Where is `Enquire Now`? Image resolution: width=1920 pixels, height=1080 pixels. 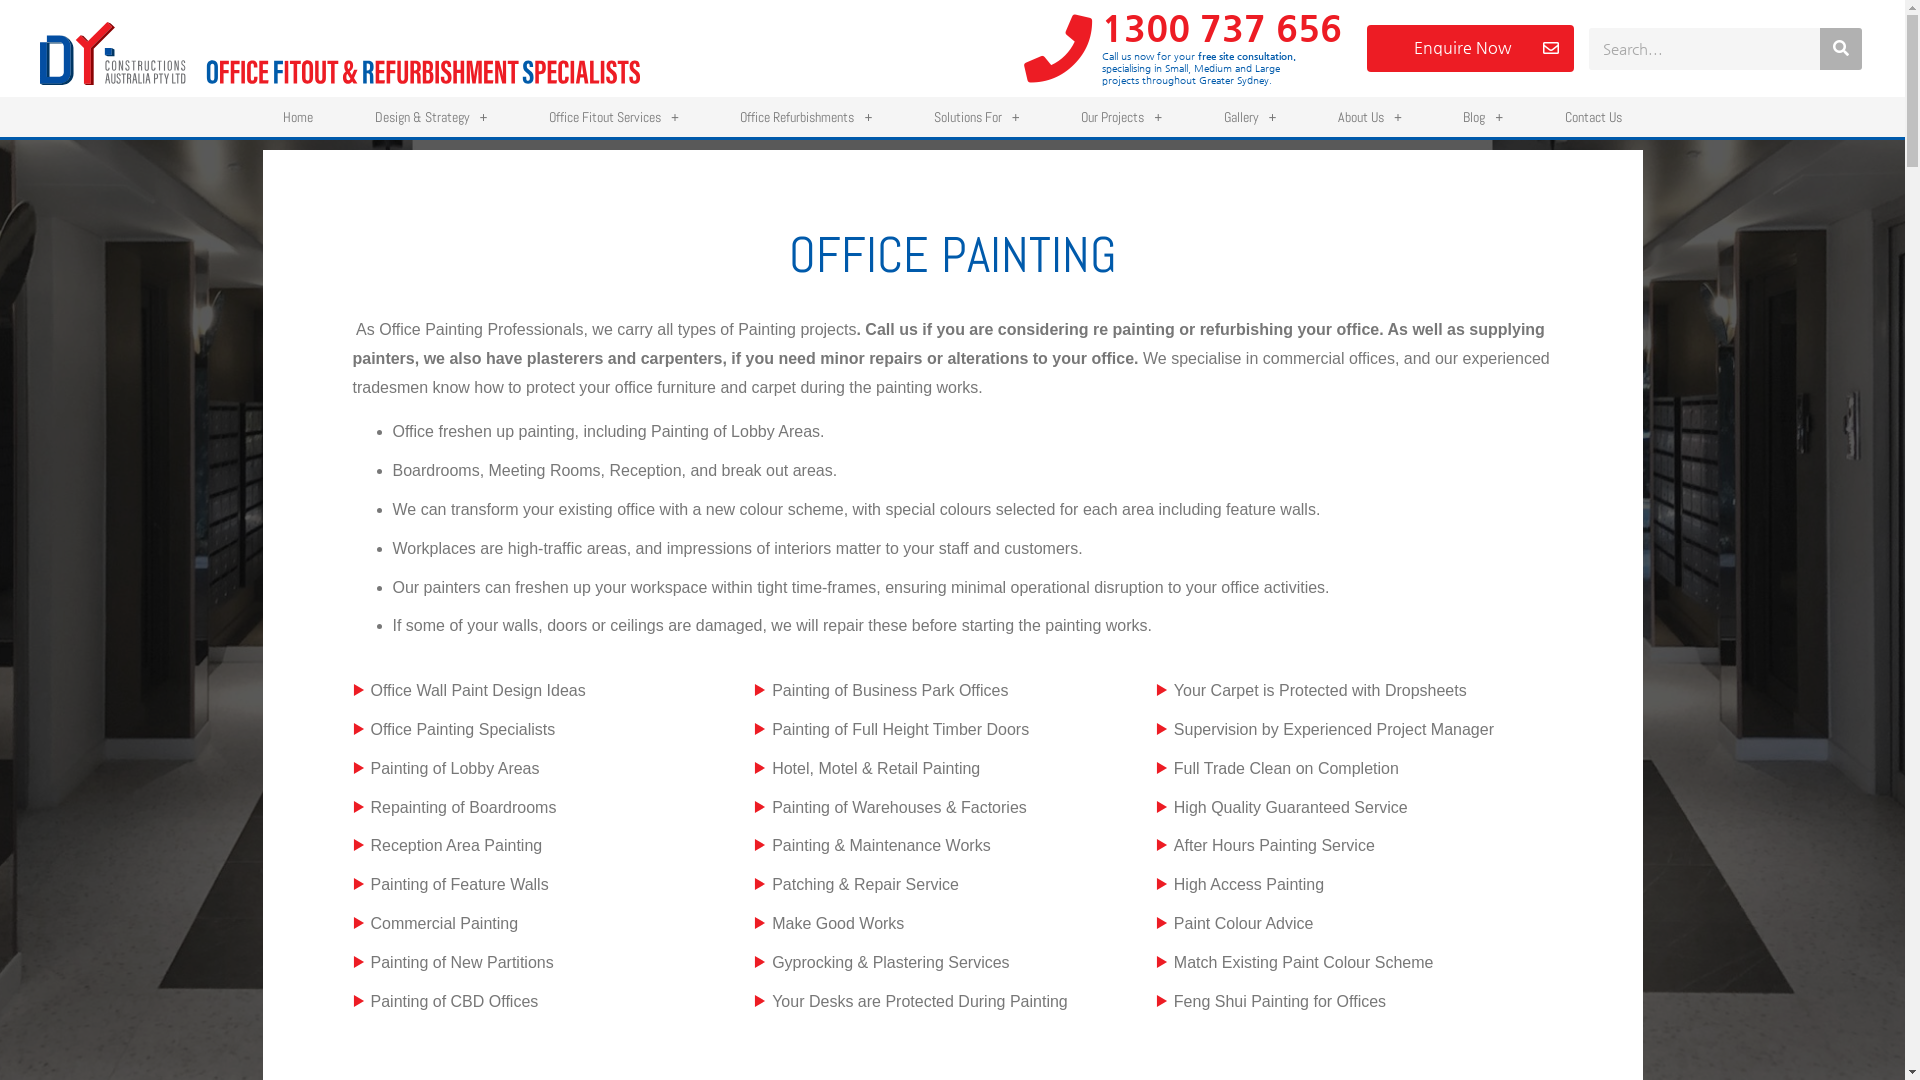 Enquire Now is located at coordinates (1470, 48).